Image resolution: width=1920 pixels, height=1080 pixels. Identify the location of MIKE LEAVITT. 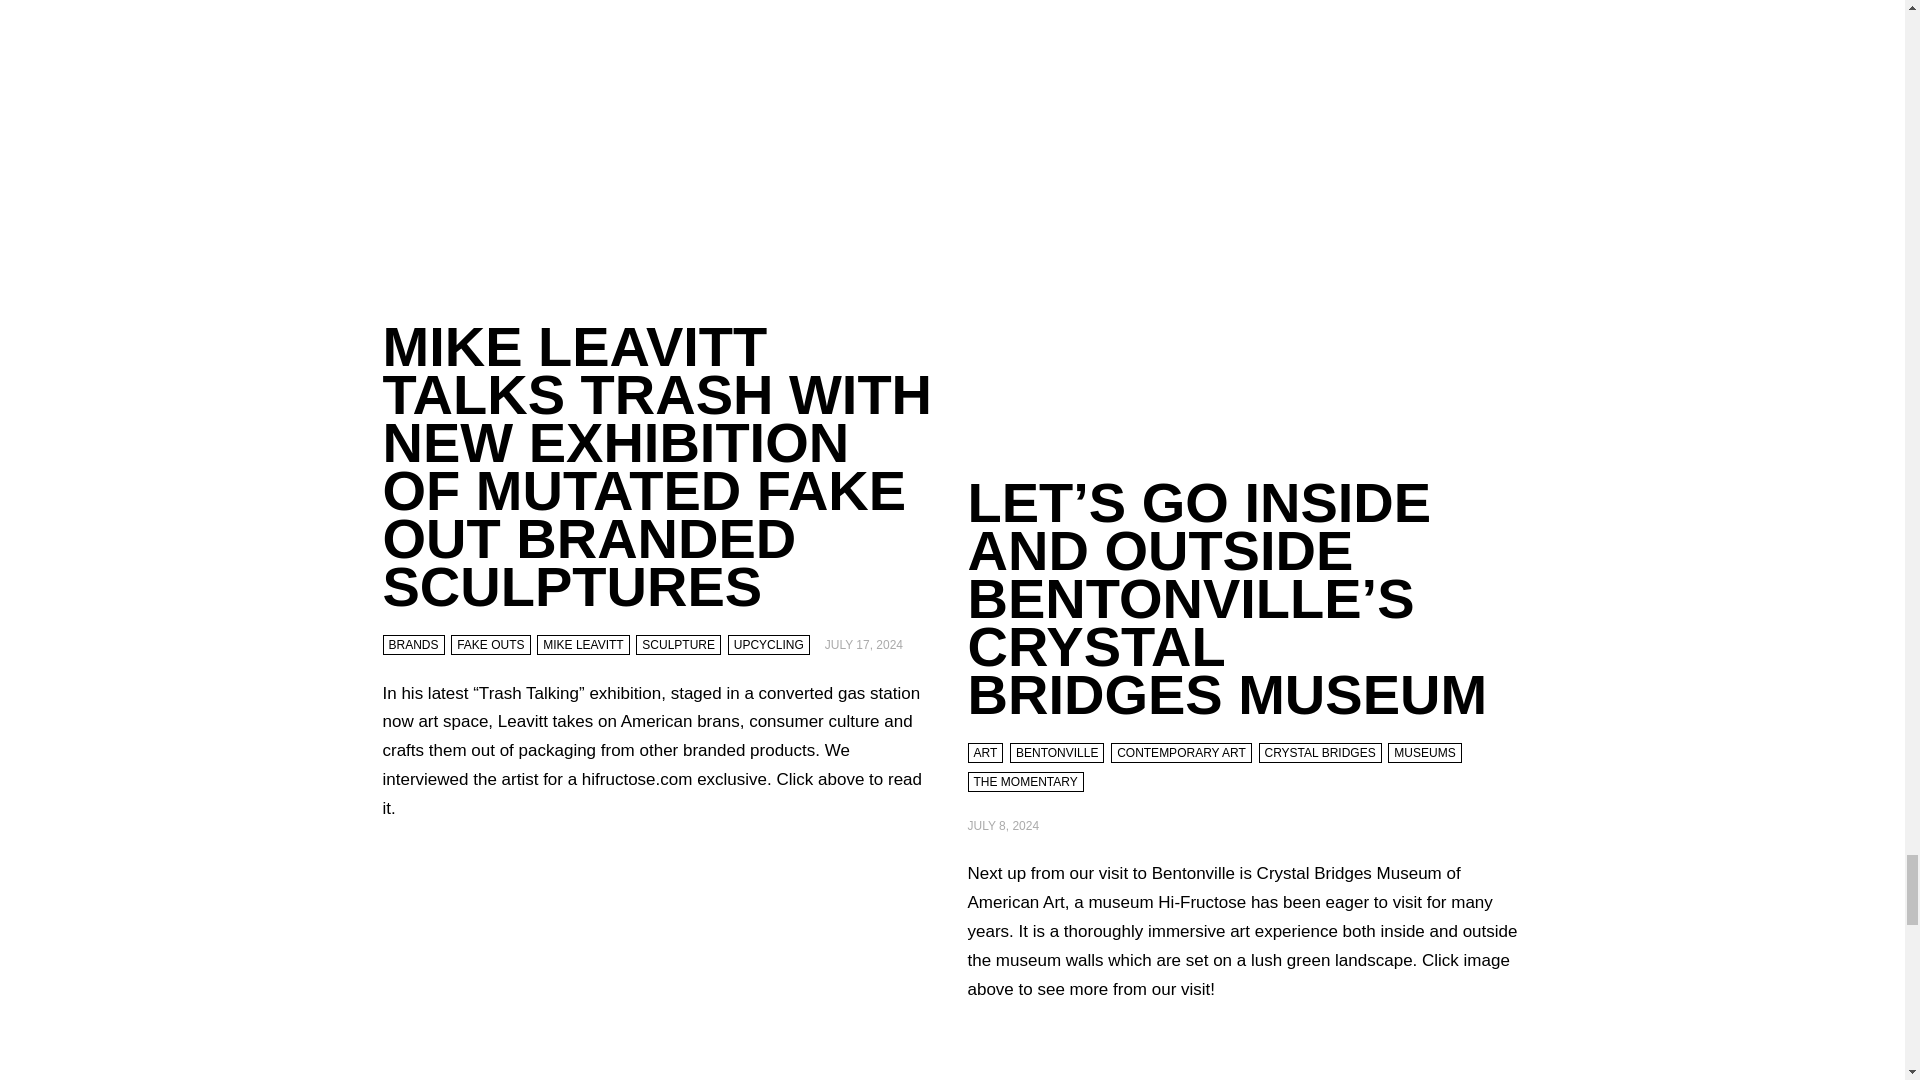
(583, 644).